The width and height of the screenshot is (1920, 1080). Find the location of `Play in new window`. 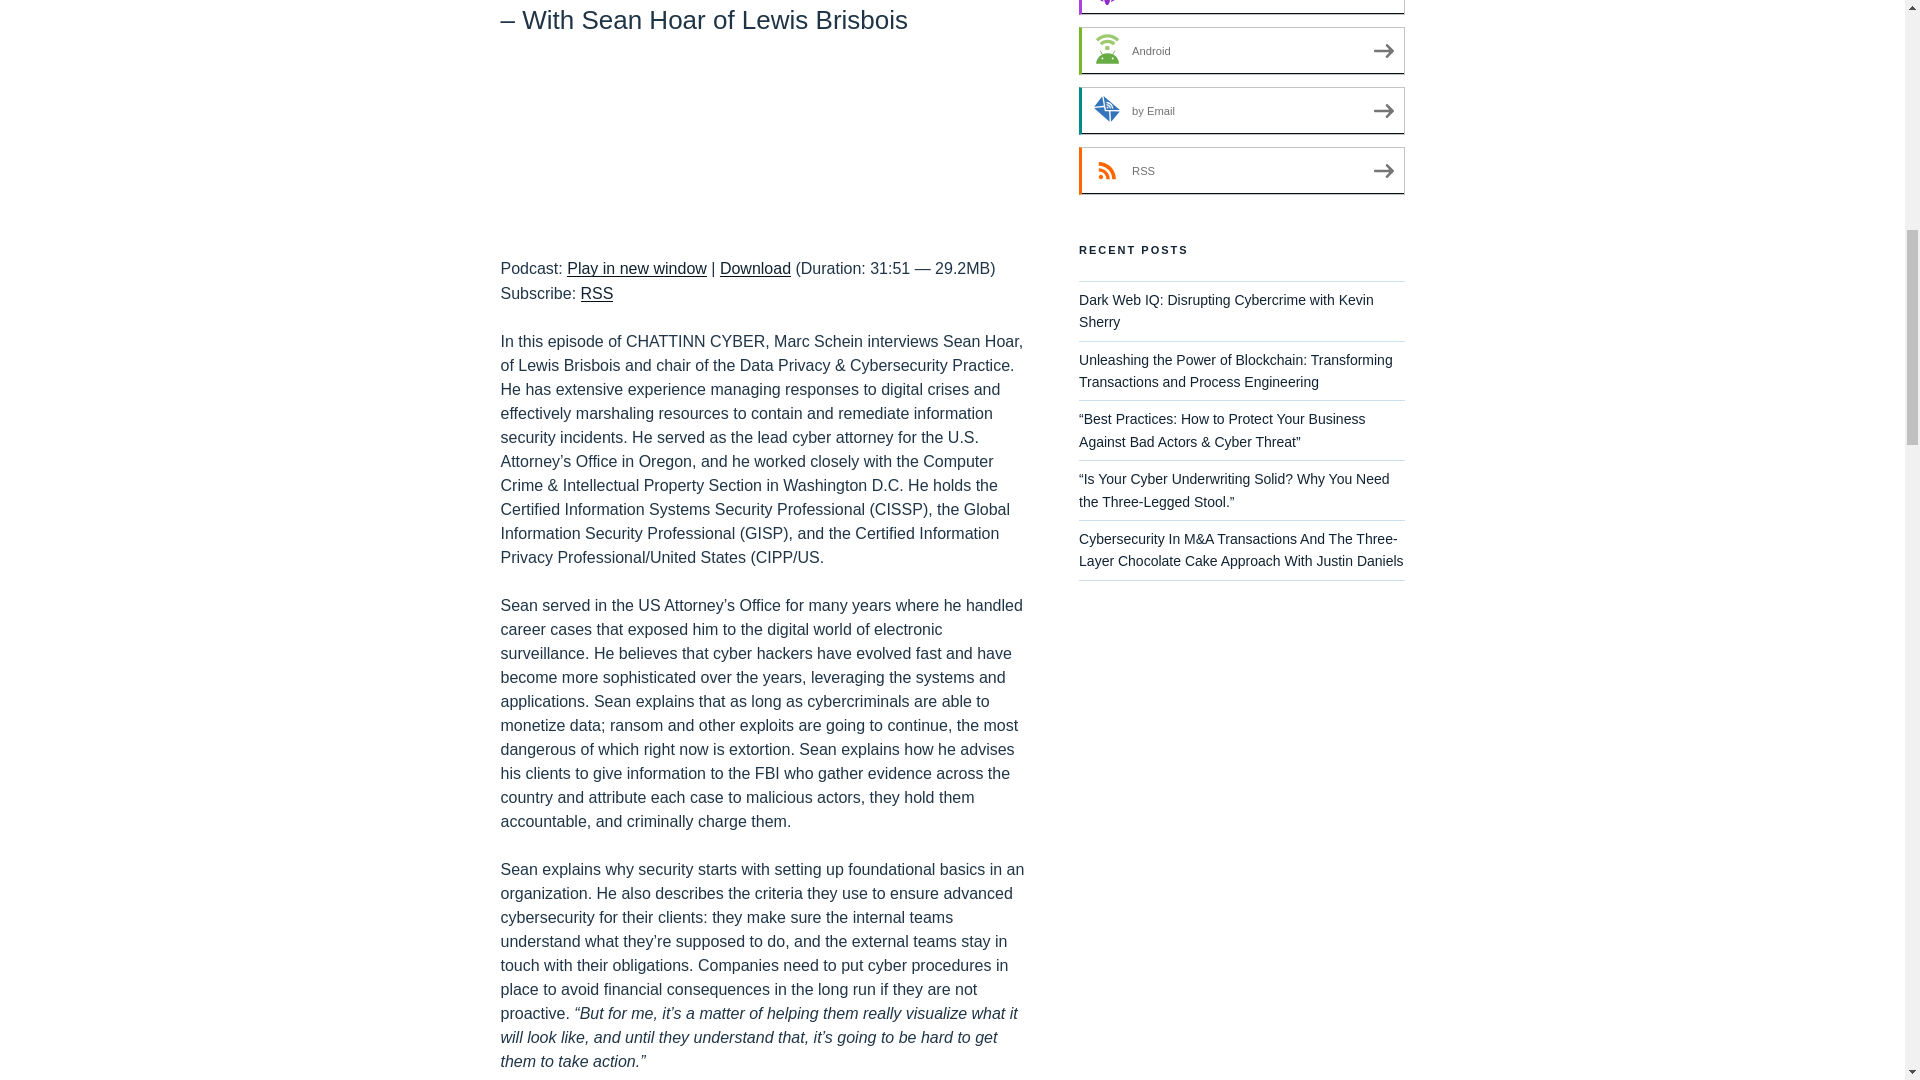

Play in new window is located at coordinates (636, 268).